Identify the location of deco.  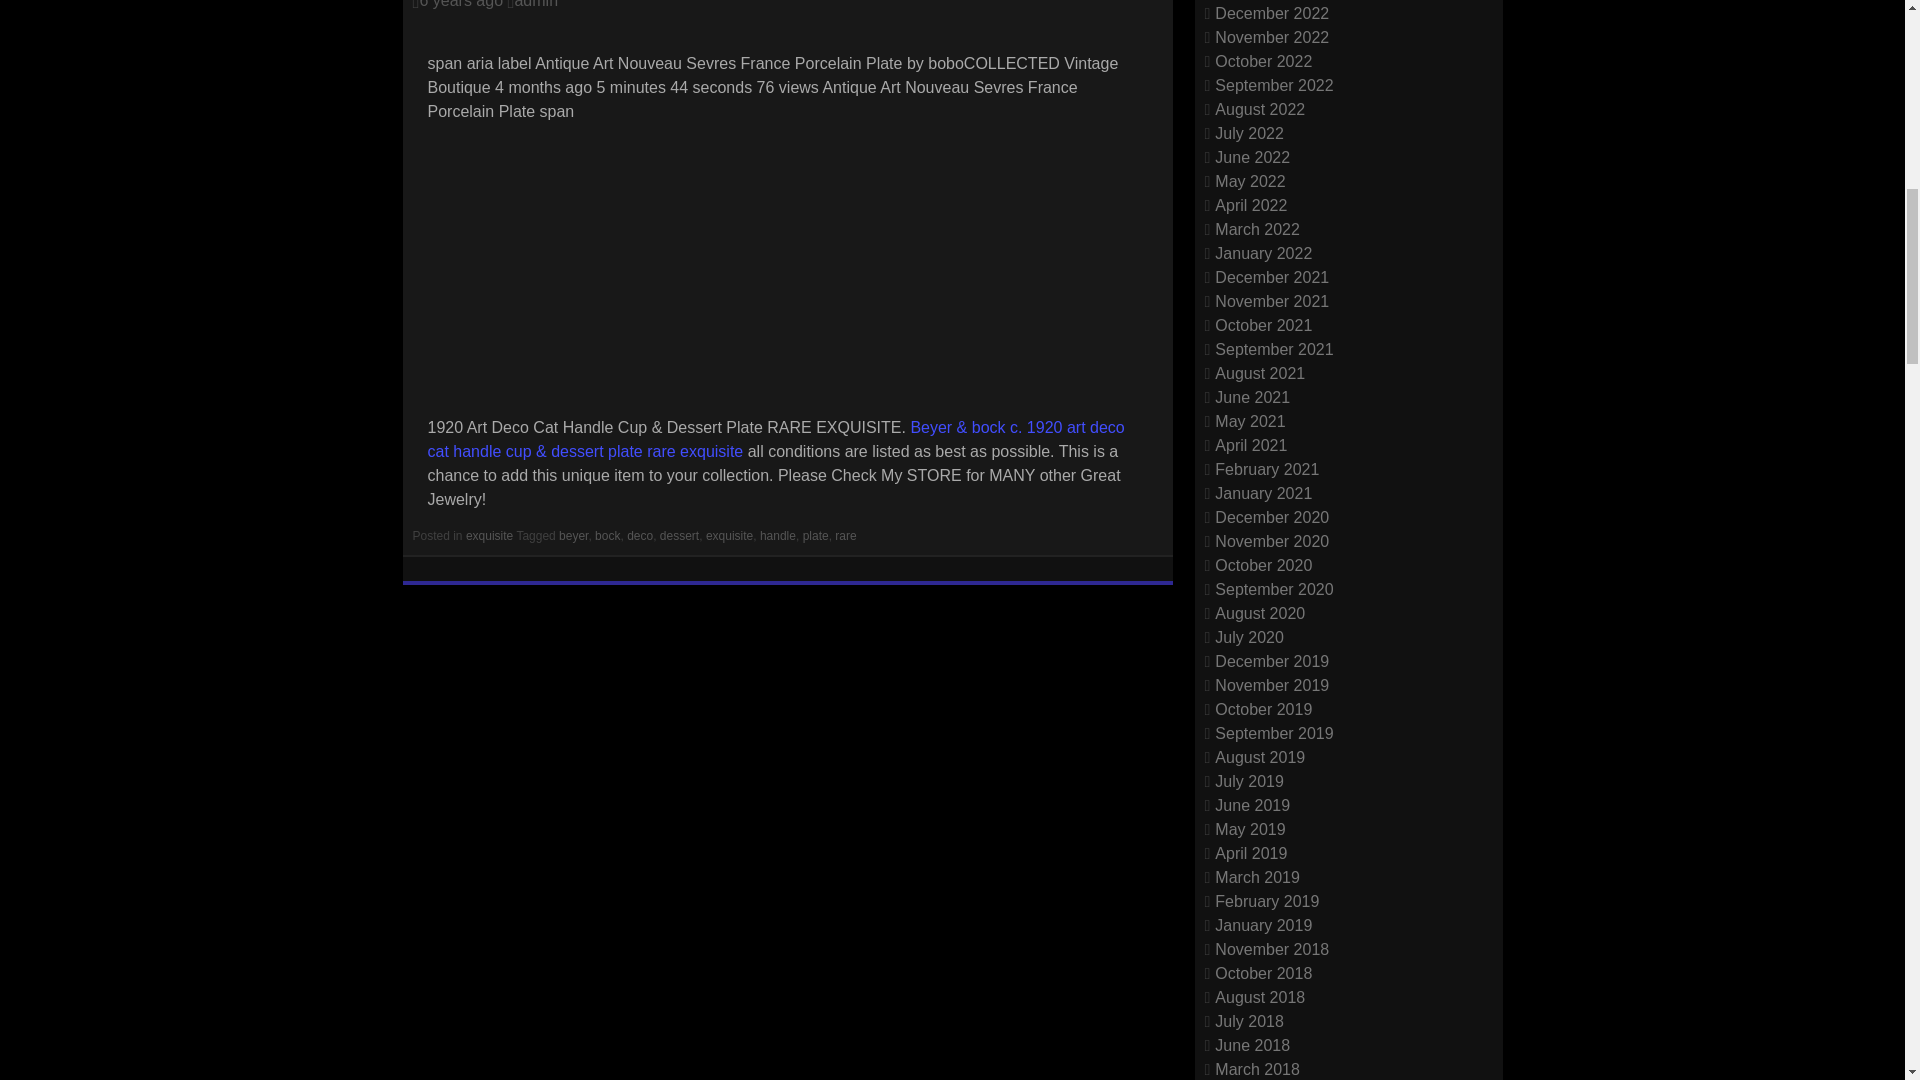
(640, 536).